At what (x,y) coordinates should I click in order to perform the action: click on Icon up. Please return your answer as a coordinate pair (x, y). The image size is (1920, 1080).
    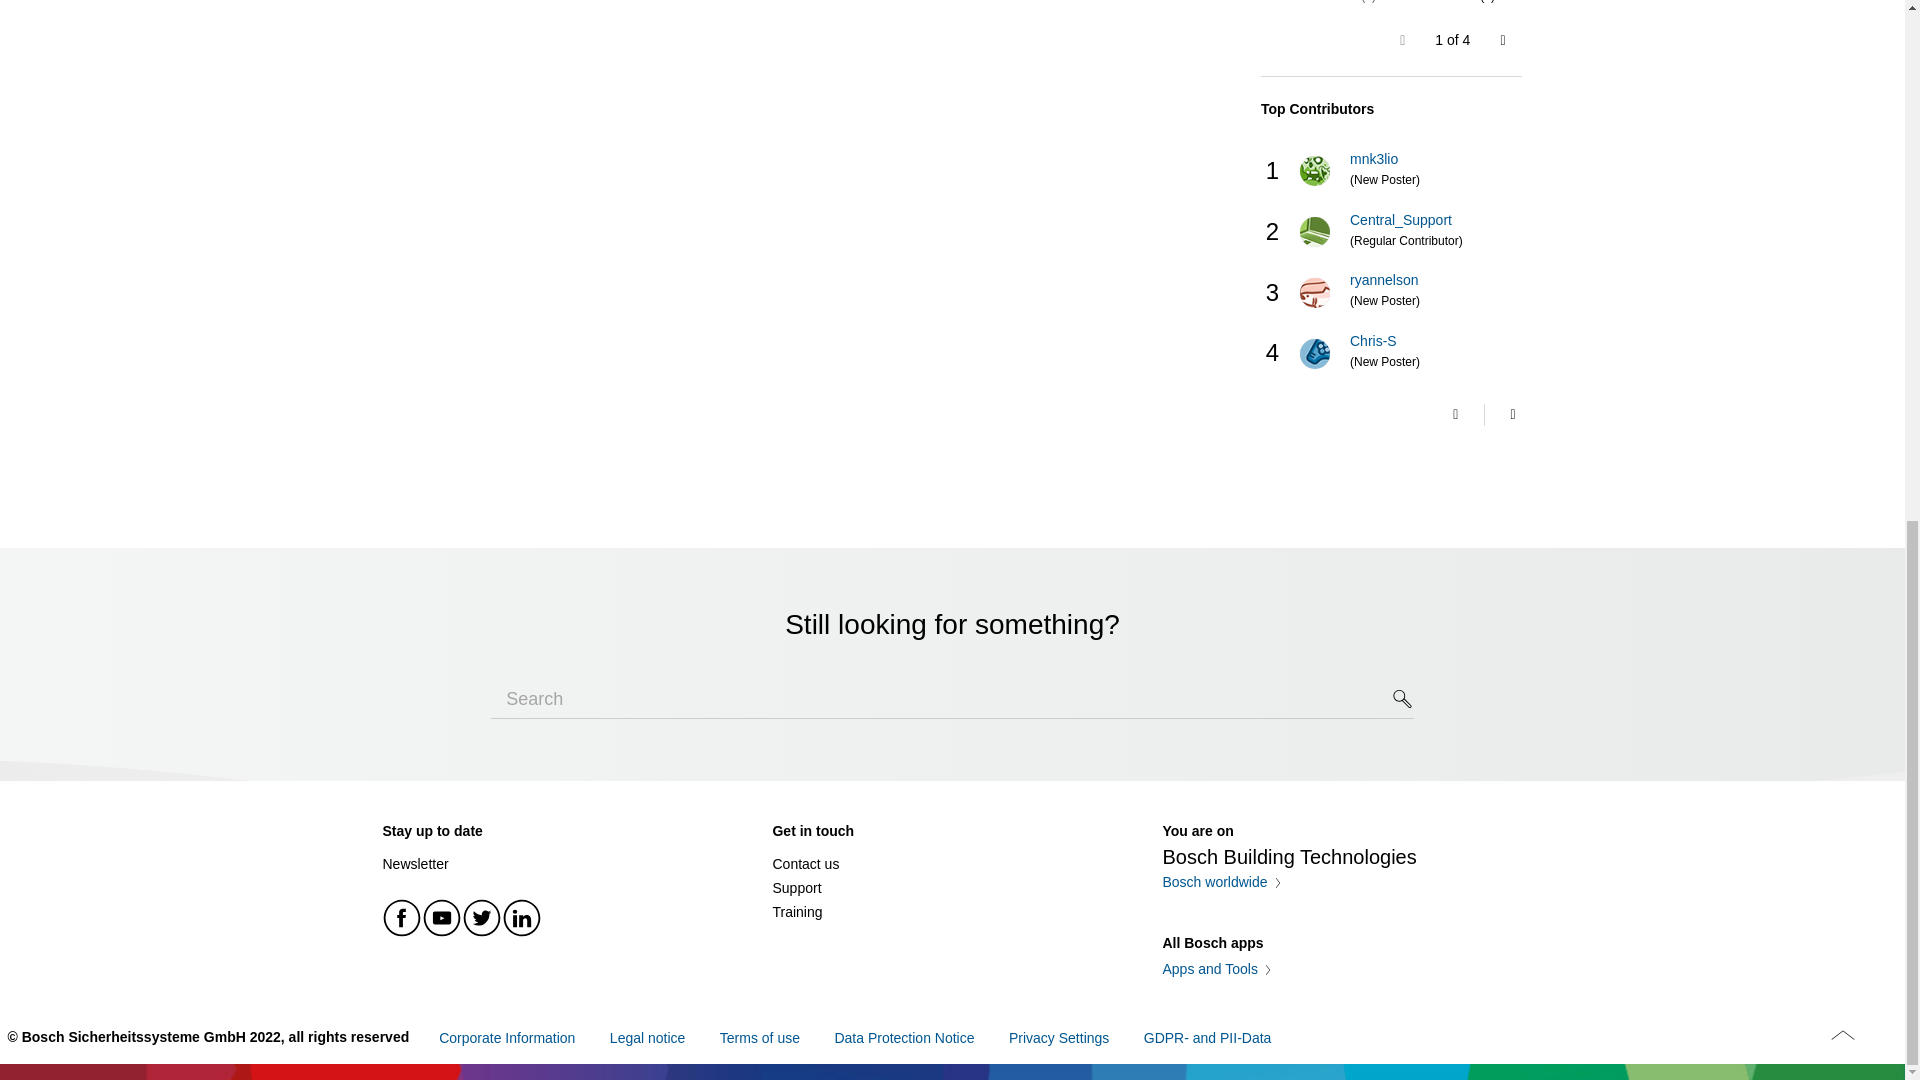
    Looking at the image, I should click on (1842, 1034).